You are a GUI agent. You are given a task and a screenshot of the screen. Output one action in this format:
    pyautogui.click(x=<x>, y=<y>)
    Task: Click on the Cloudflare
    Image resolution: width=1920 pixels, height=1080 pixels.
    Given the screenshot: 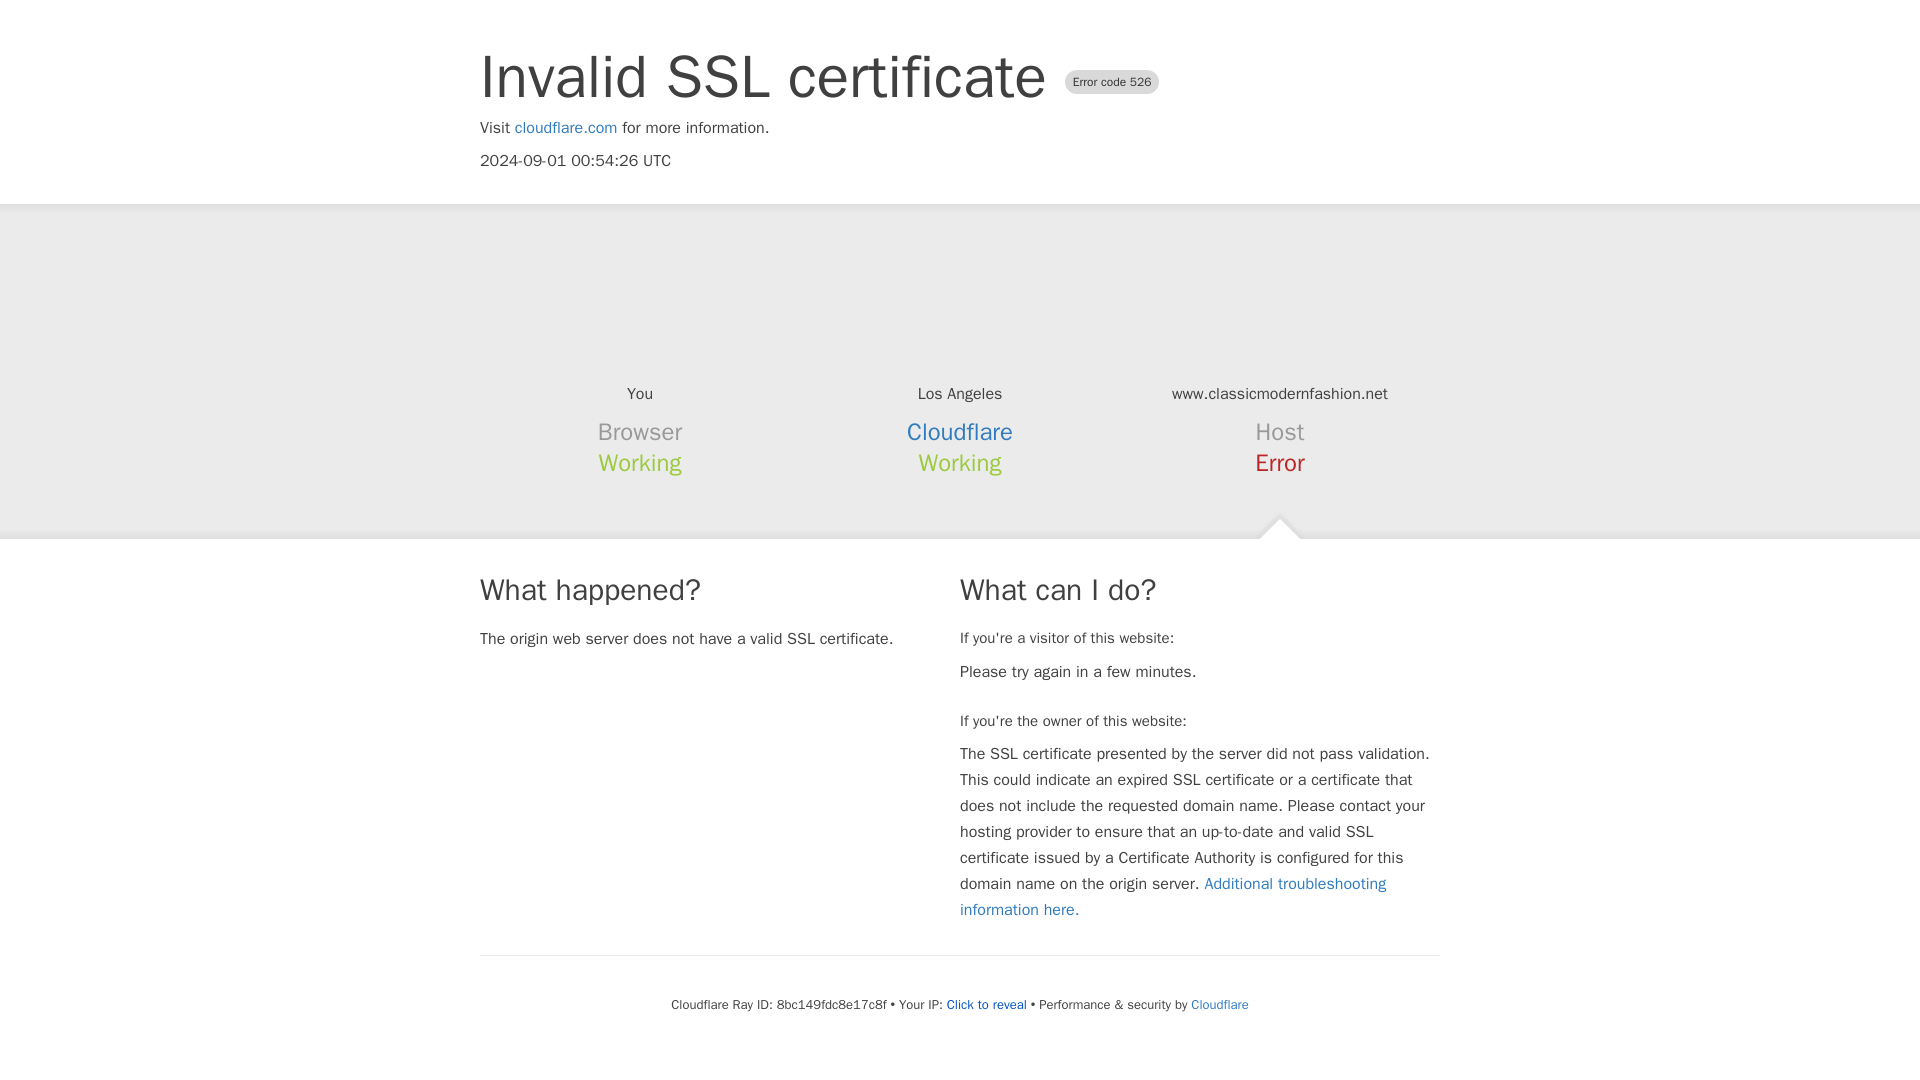 What is the action you would take?
    pyautogui.click(x=1219, y=1004)
    